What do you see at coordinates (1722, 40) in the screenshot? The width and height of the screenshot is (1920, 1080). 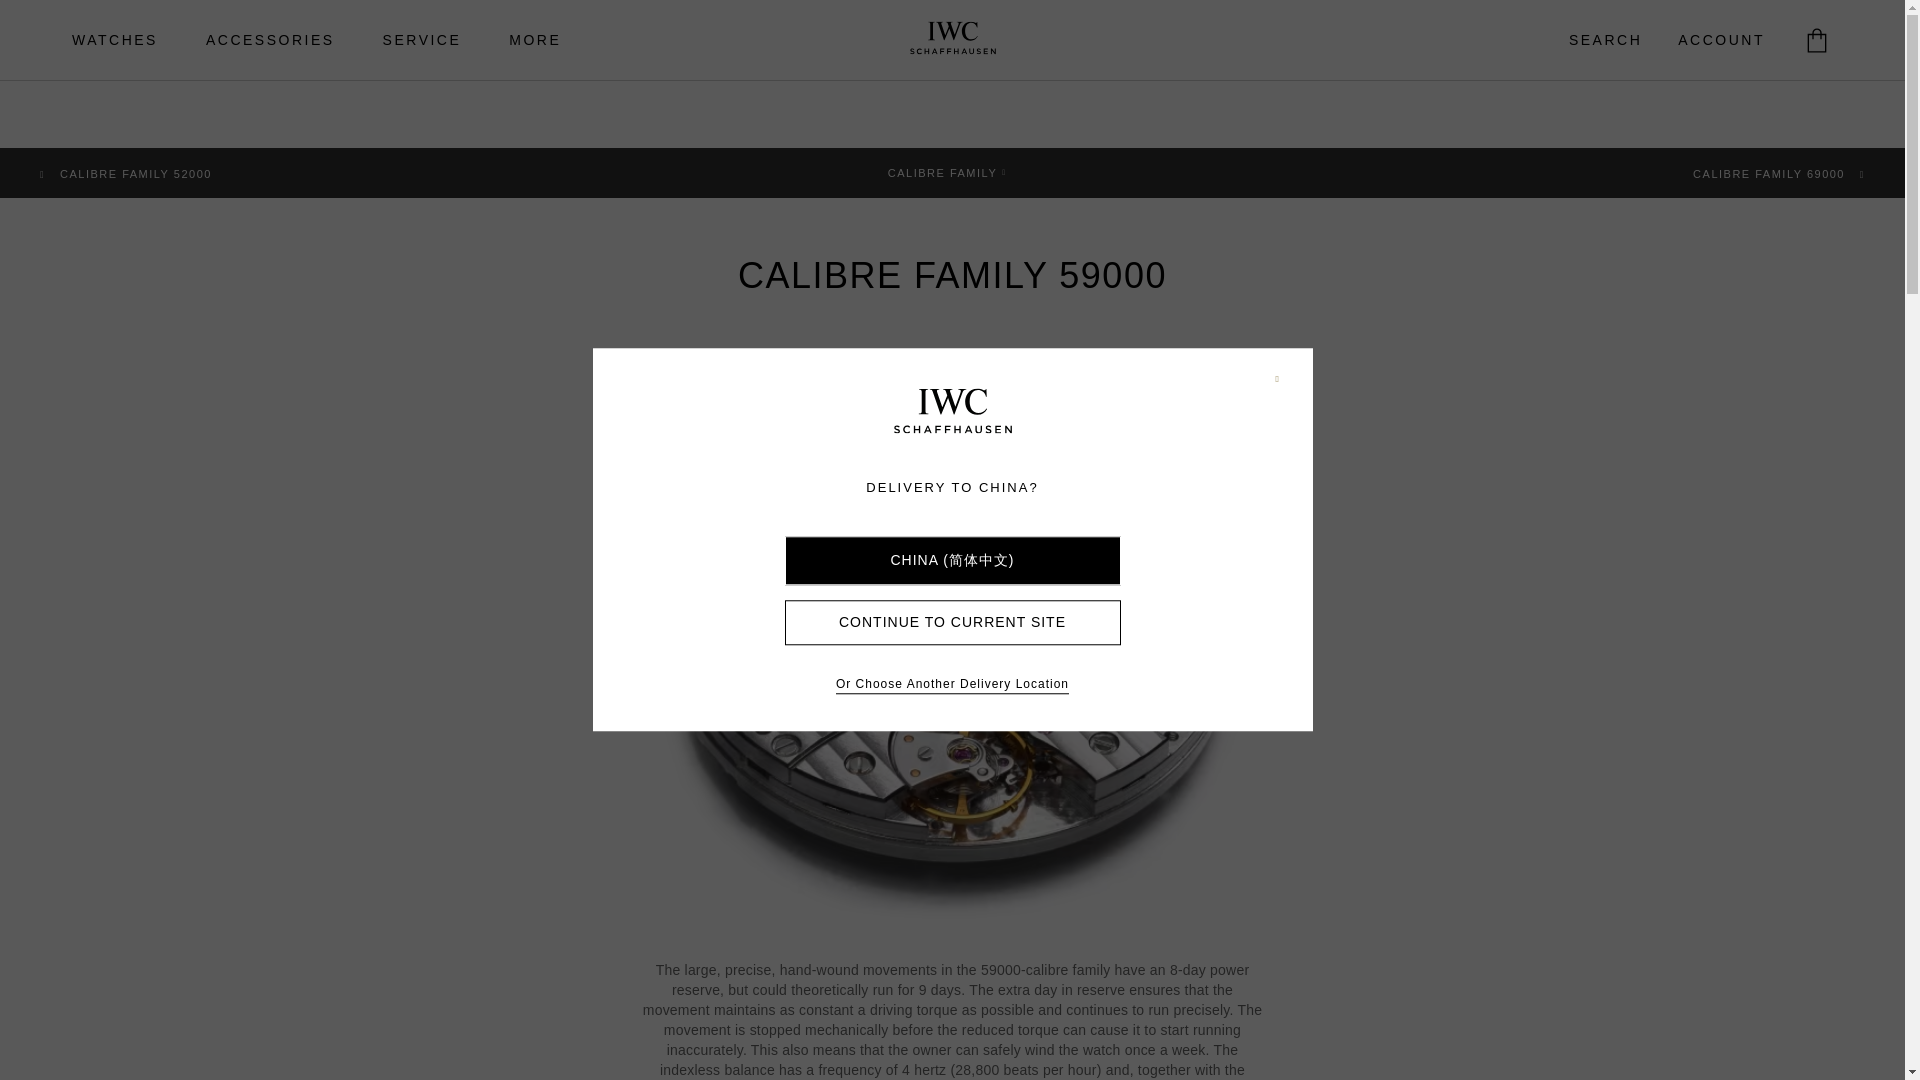 I see `ACCOUNT` at bounding box center [1722, 40].